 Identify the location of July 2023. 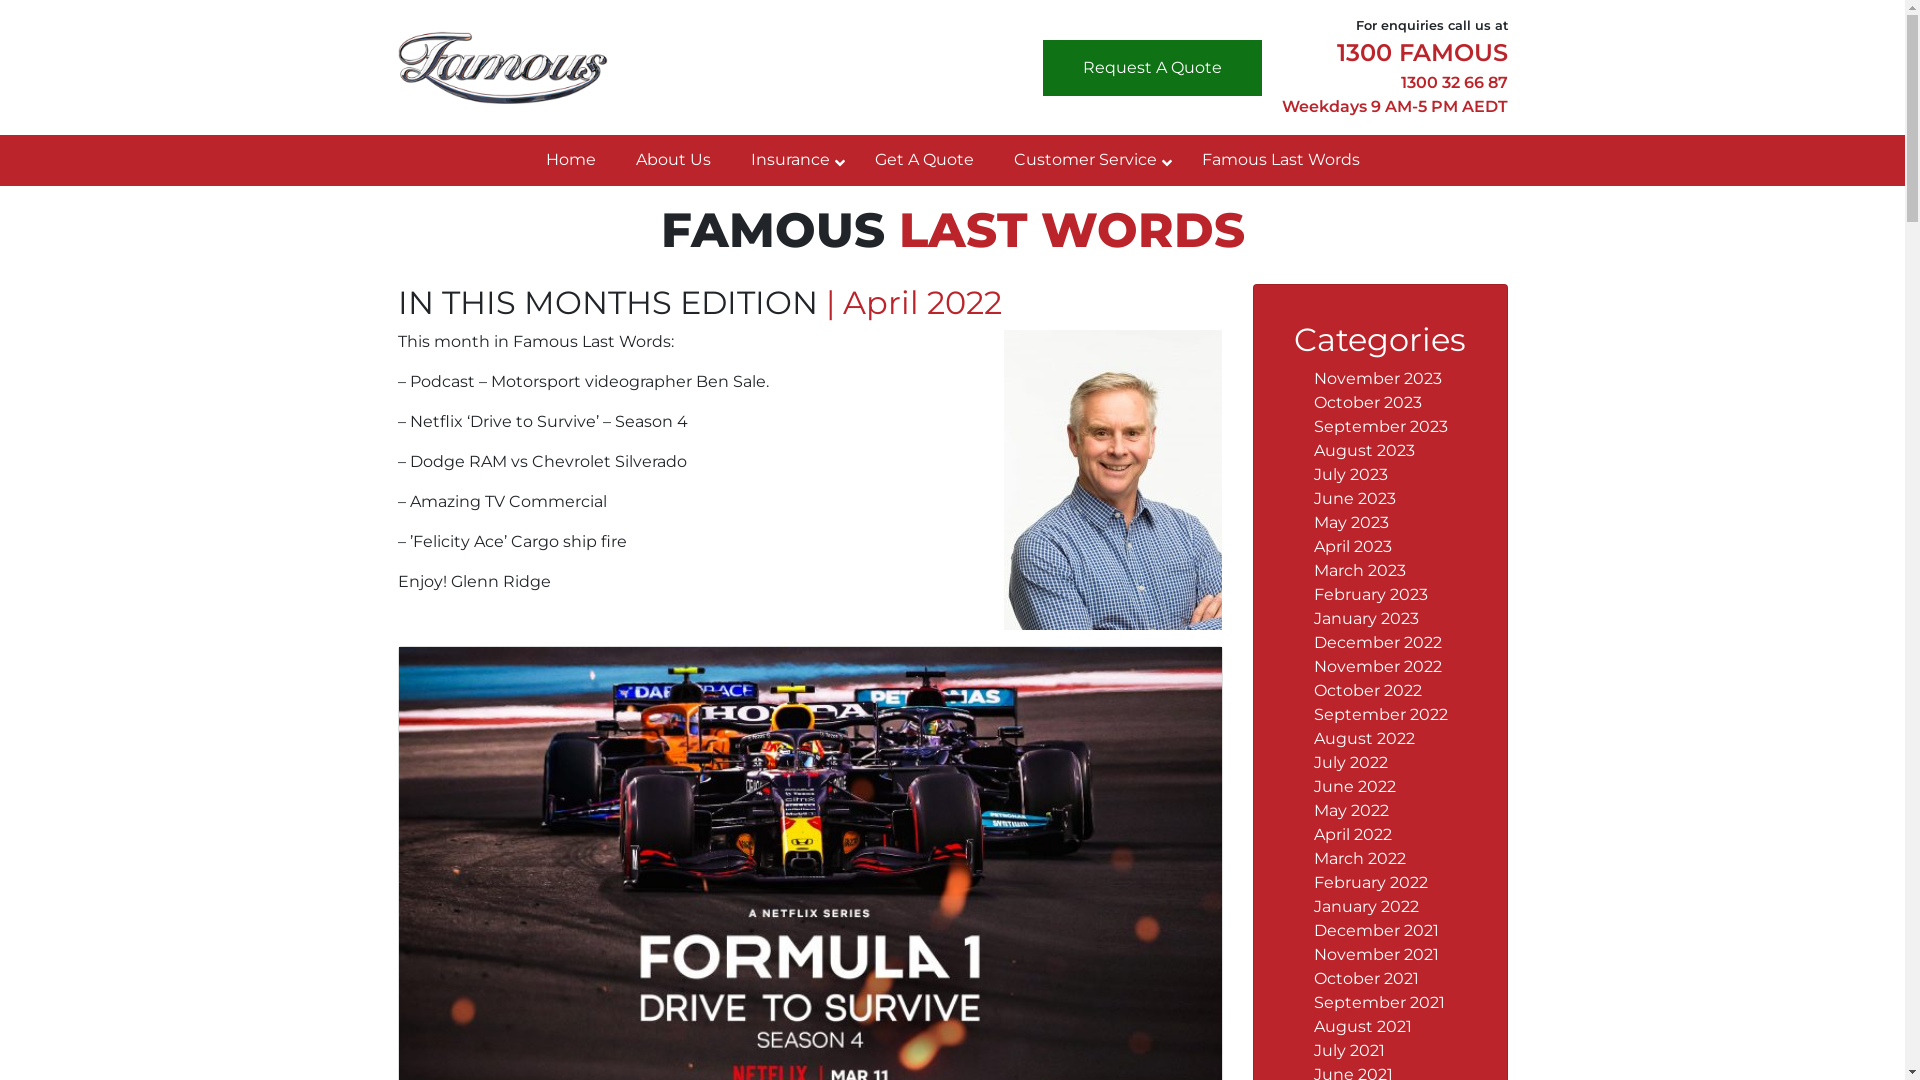
(1351, 474).